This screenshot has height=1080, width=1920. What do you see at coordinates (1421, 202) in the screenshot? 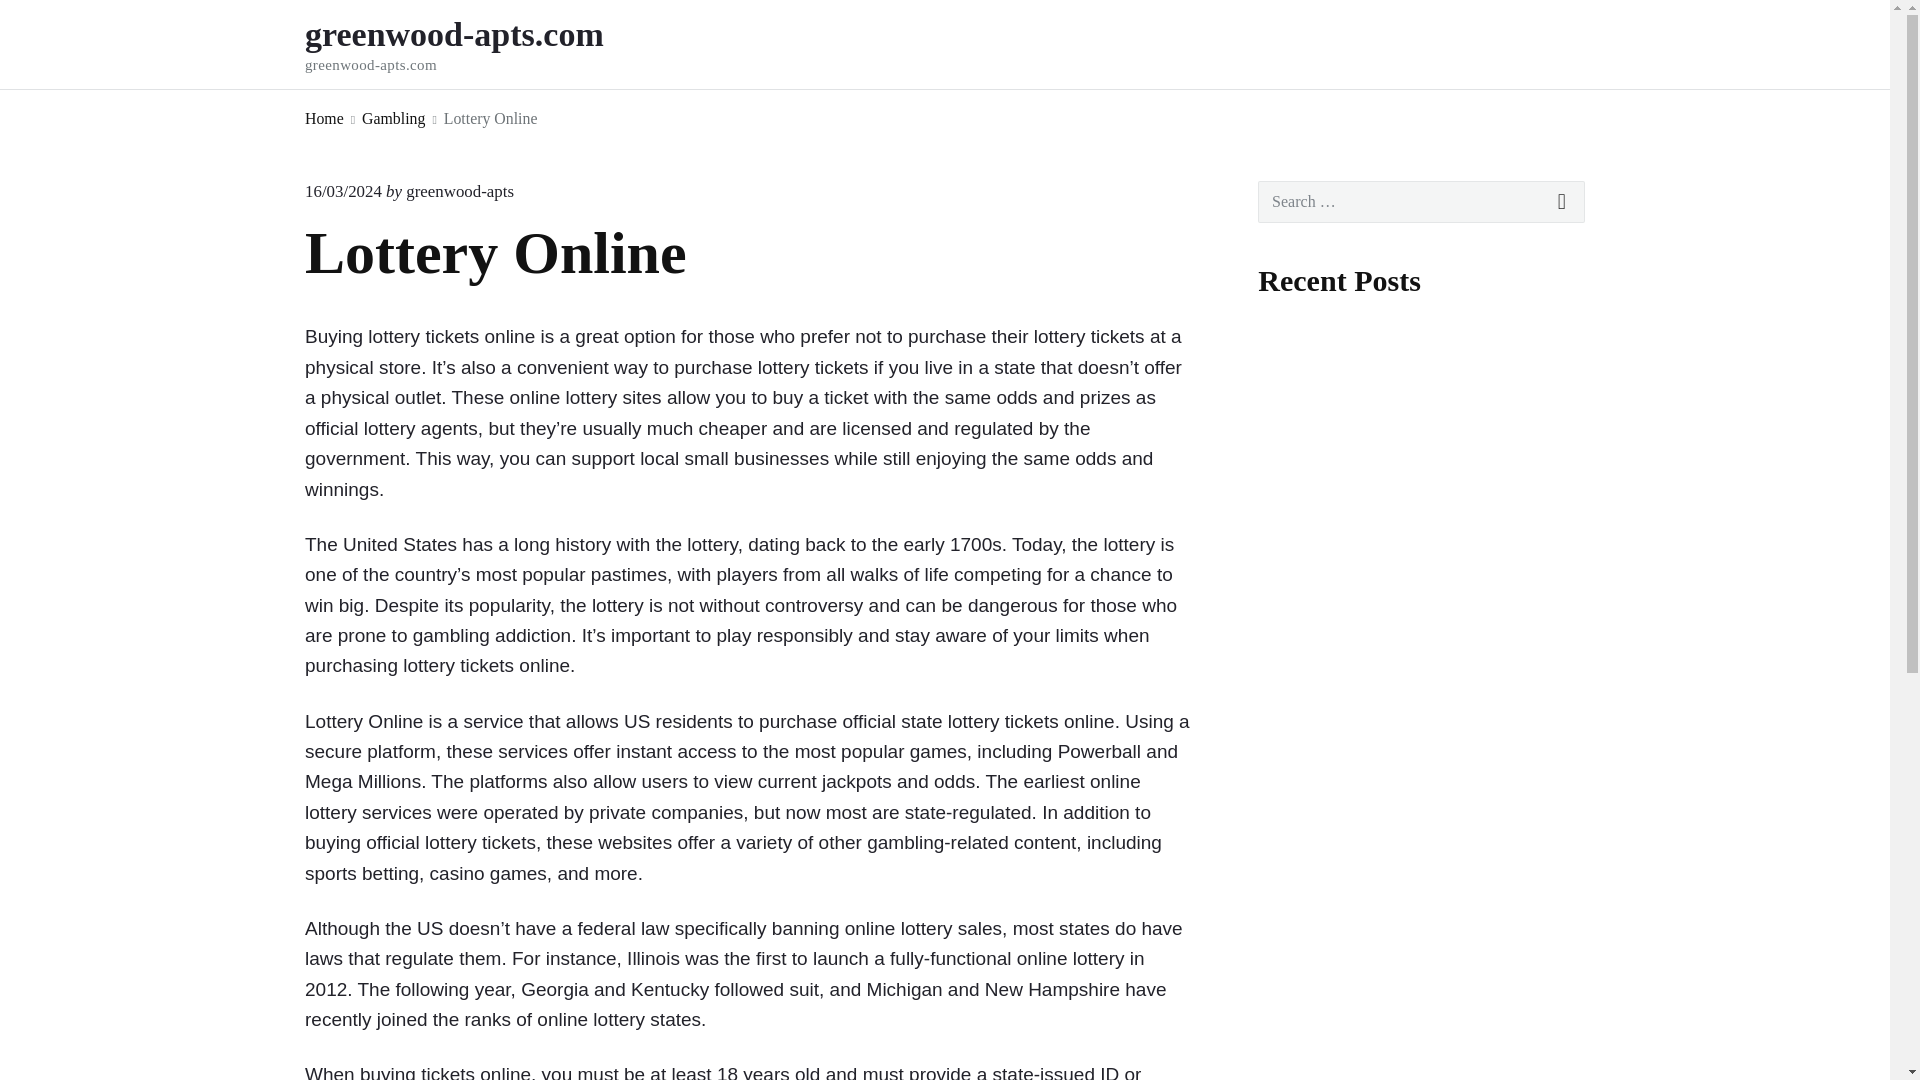
I see `Search for:` at bounding box center [1421, 202].